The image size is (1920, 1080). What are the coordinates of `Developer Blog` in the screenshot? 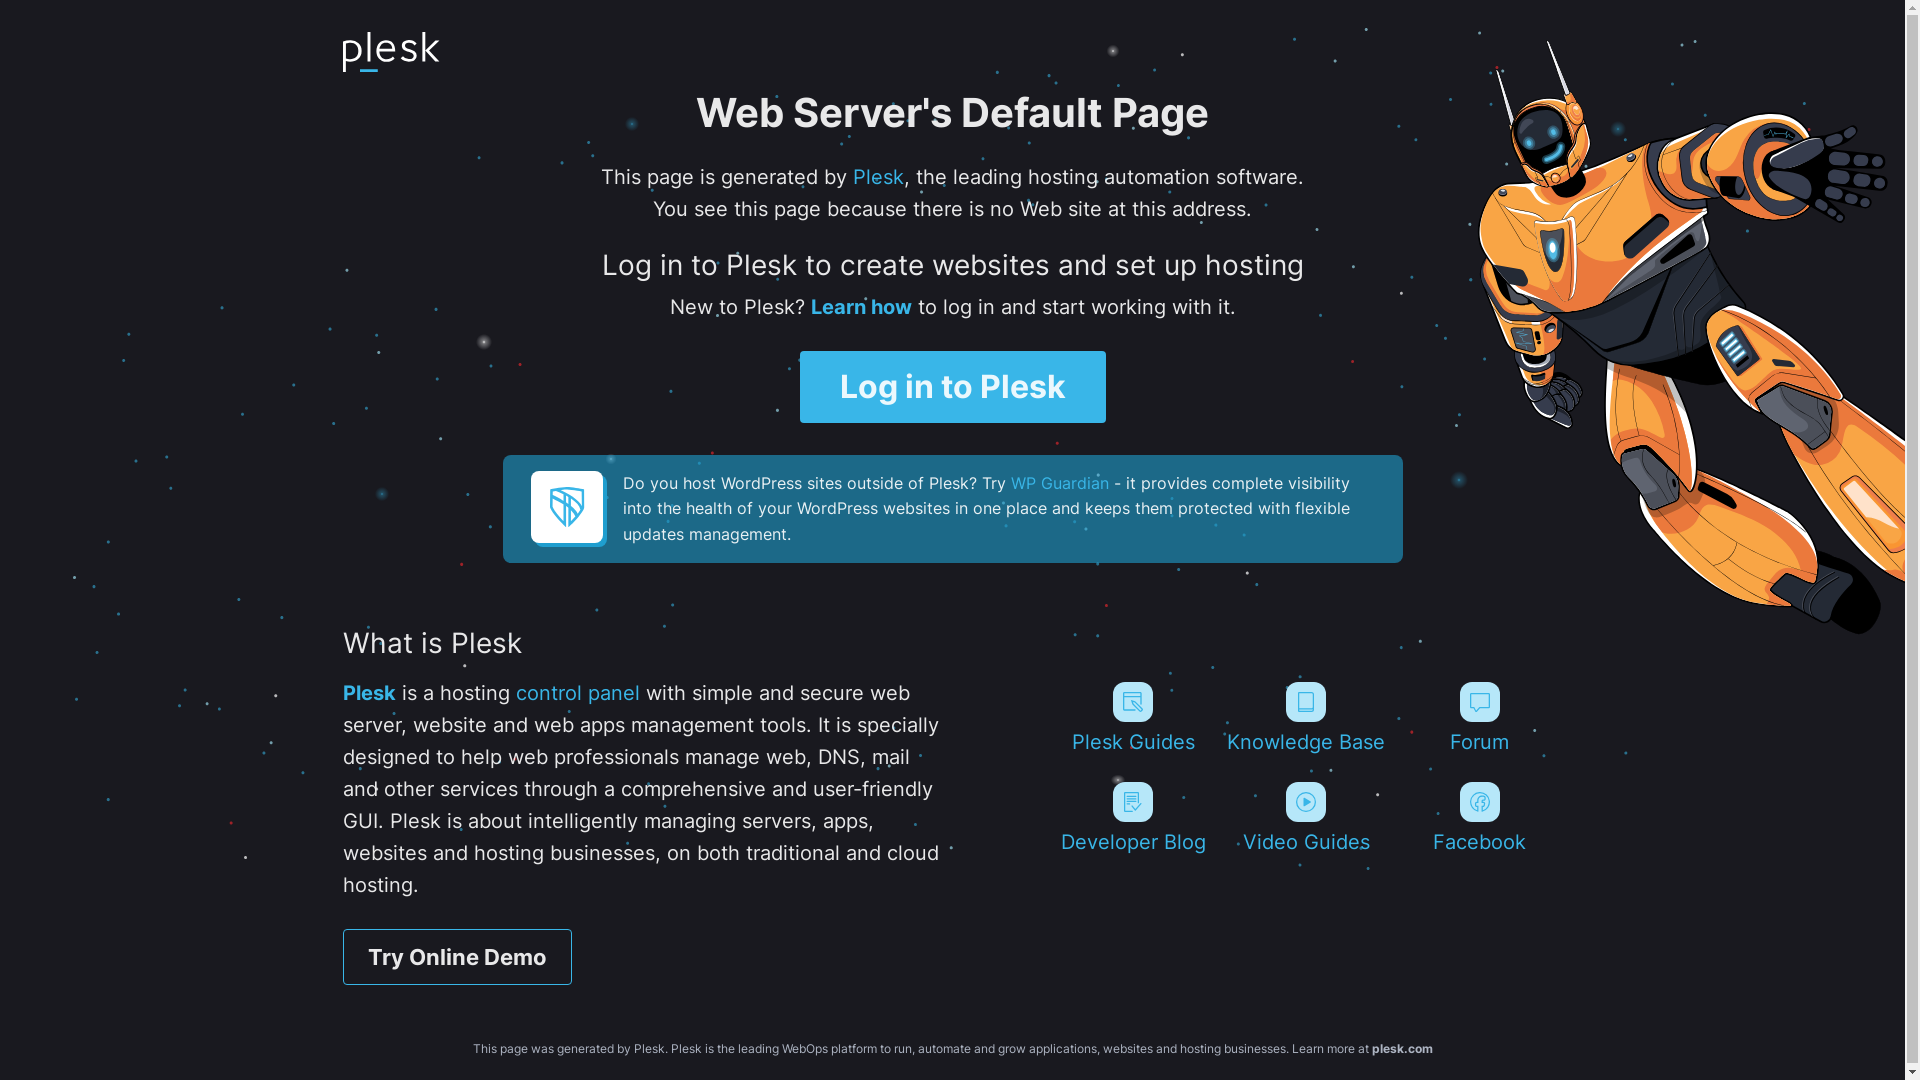 It's located at (1132, 818).